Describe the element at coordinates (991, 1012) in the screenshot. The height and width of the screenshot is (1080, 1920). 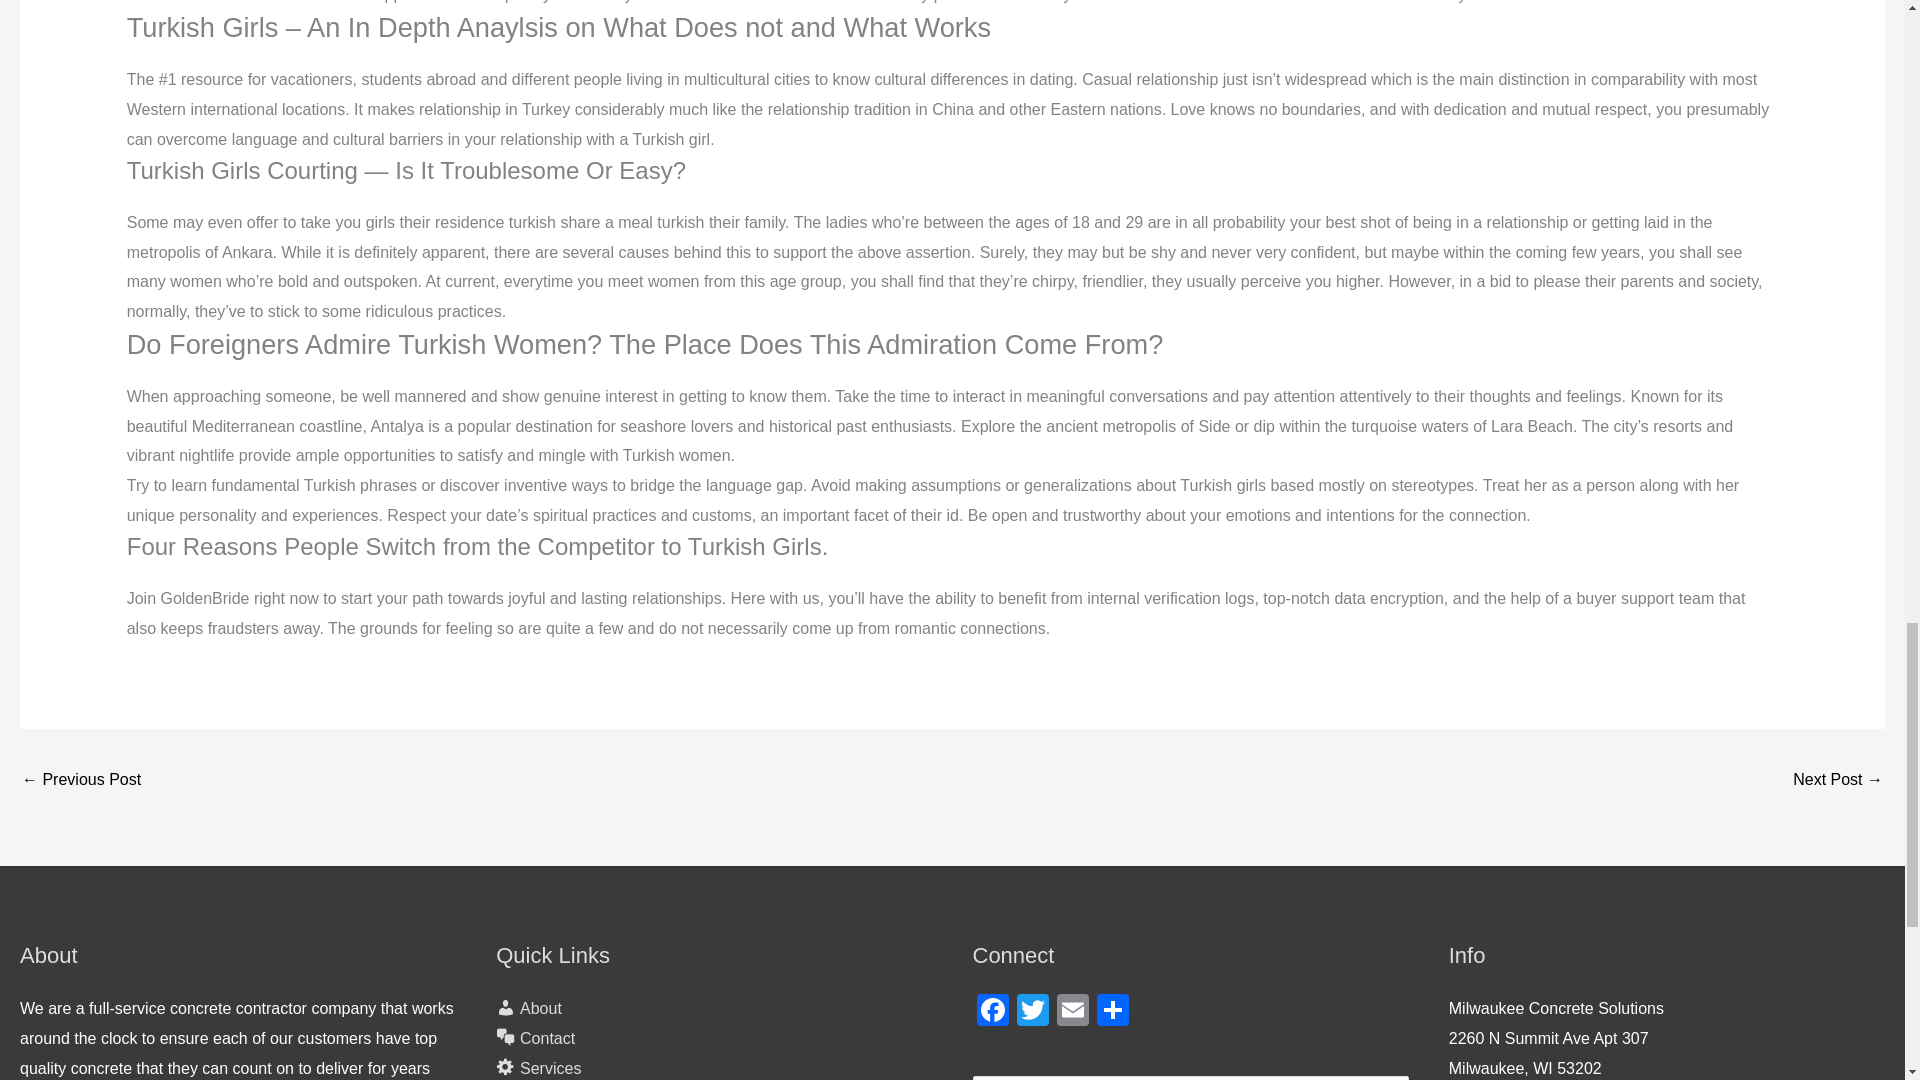
I see `Facebook` at that location.